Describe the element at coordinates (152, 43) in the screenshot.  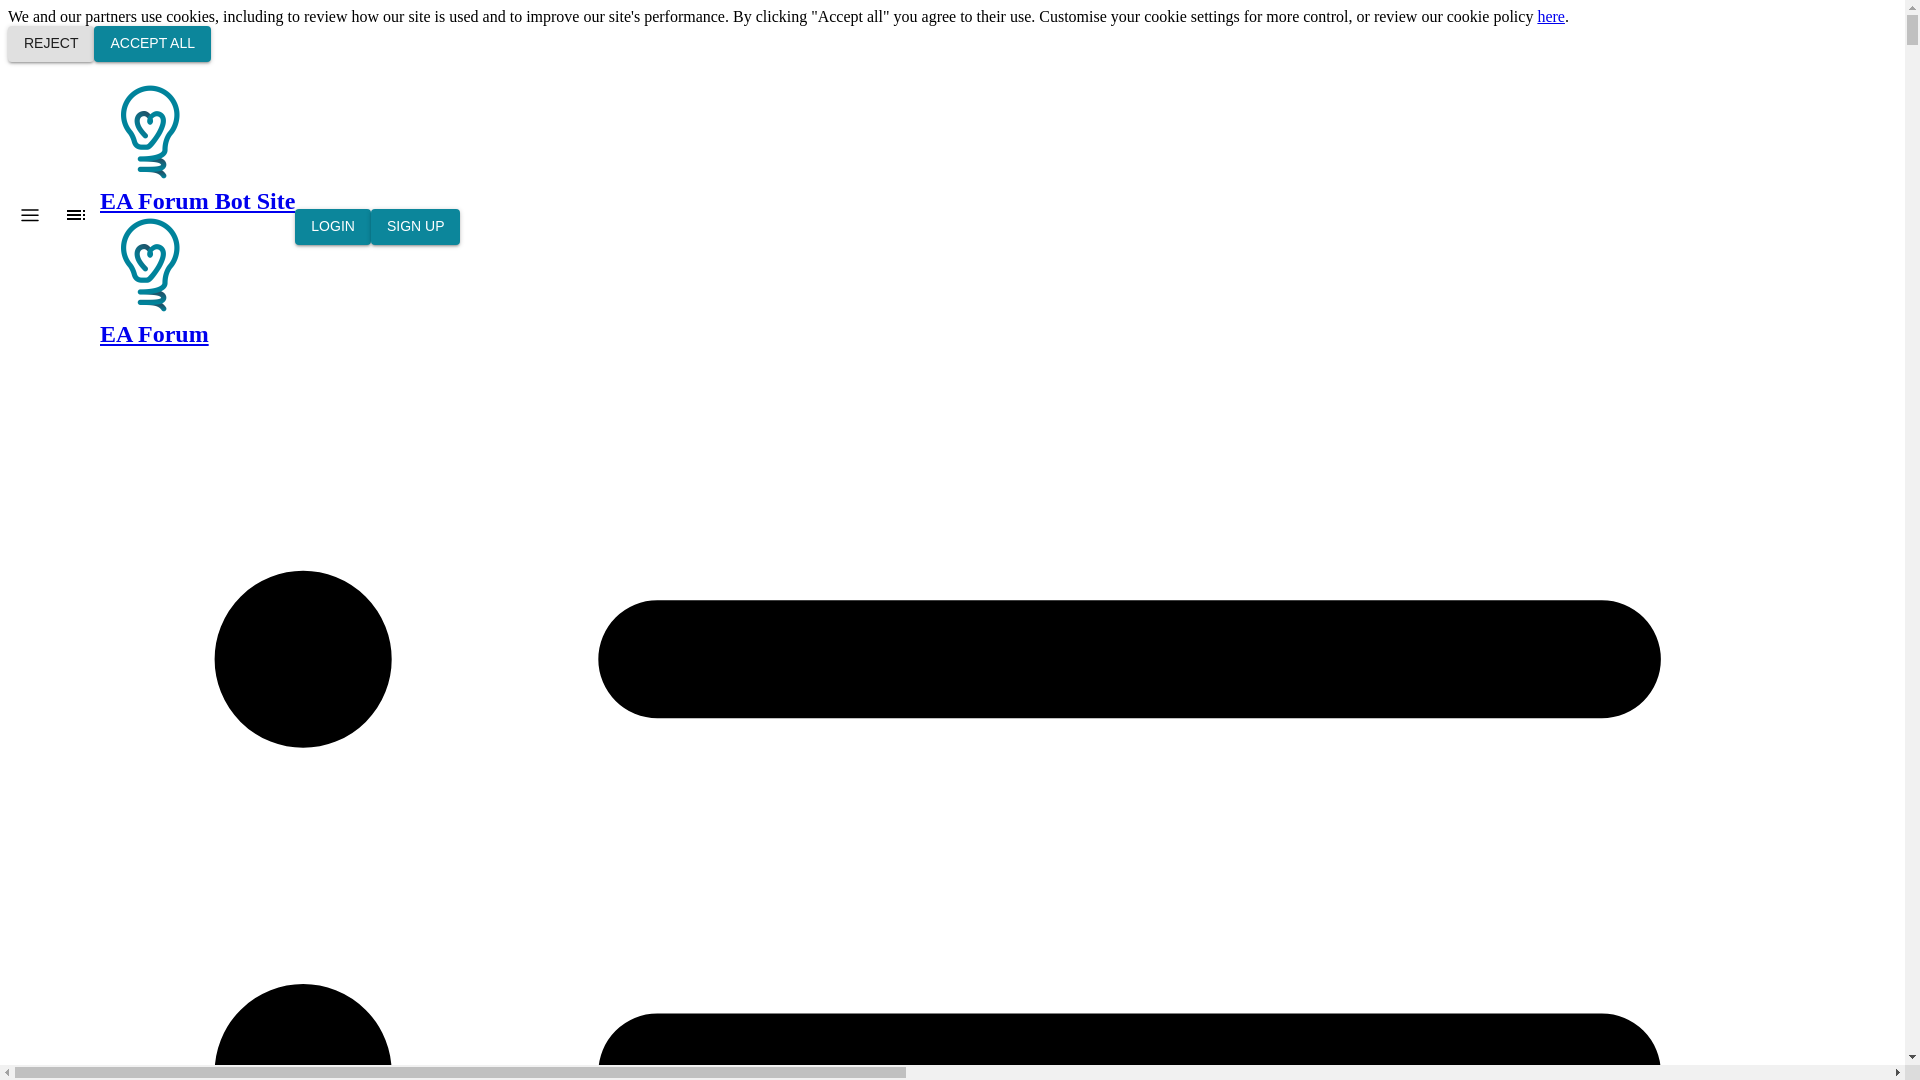
I see `ACCEPT ALL` at that location.